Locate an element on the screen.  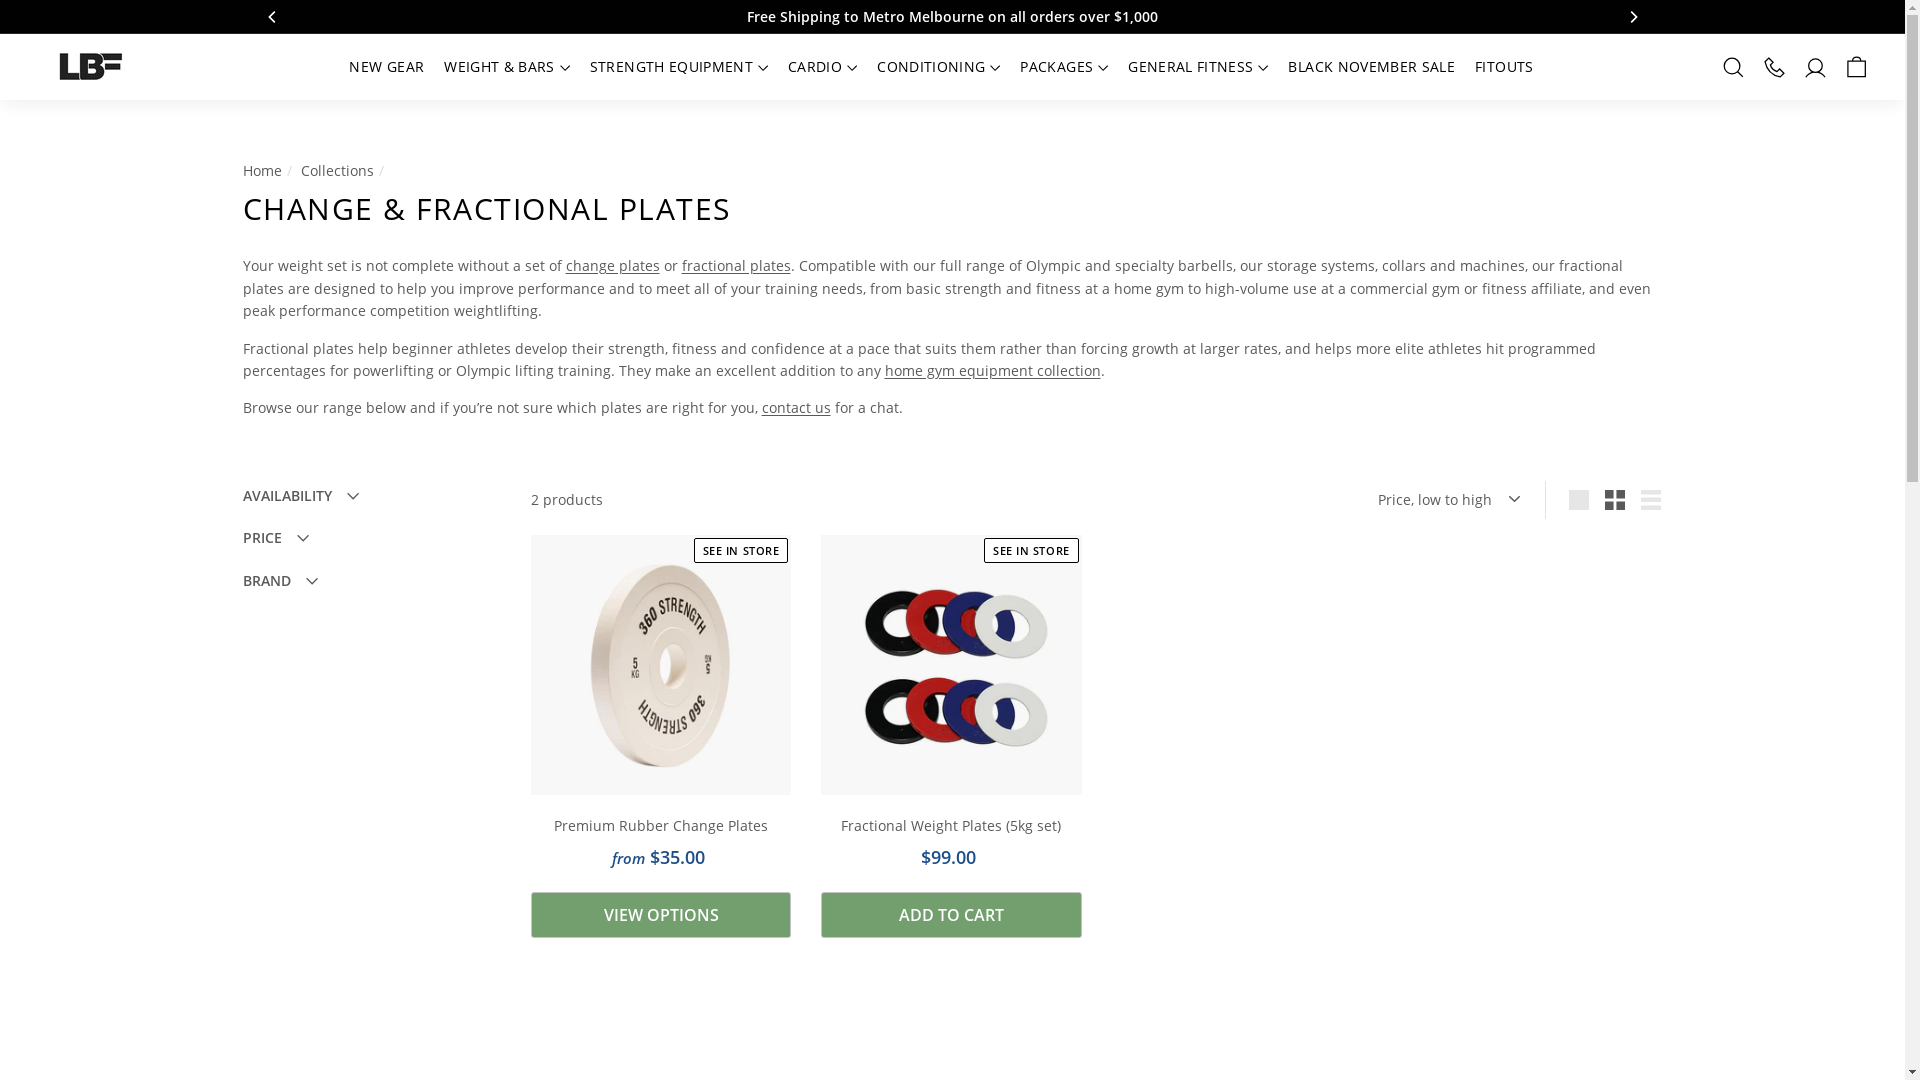
PRICE is located at coordinates (370, 543).